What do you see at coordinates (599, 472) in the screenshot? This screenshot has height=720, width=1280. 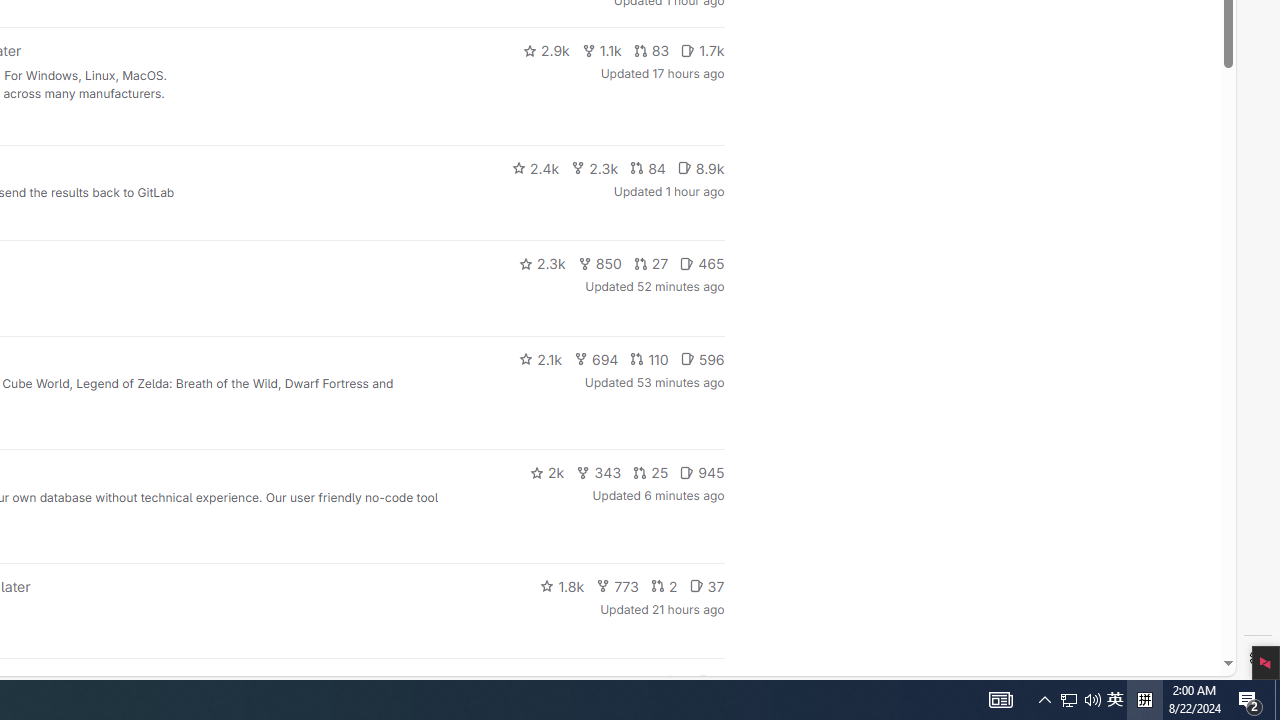 I see `343` at bounding box center [599, 472].